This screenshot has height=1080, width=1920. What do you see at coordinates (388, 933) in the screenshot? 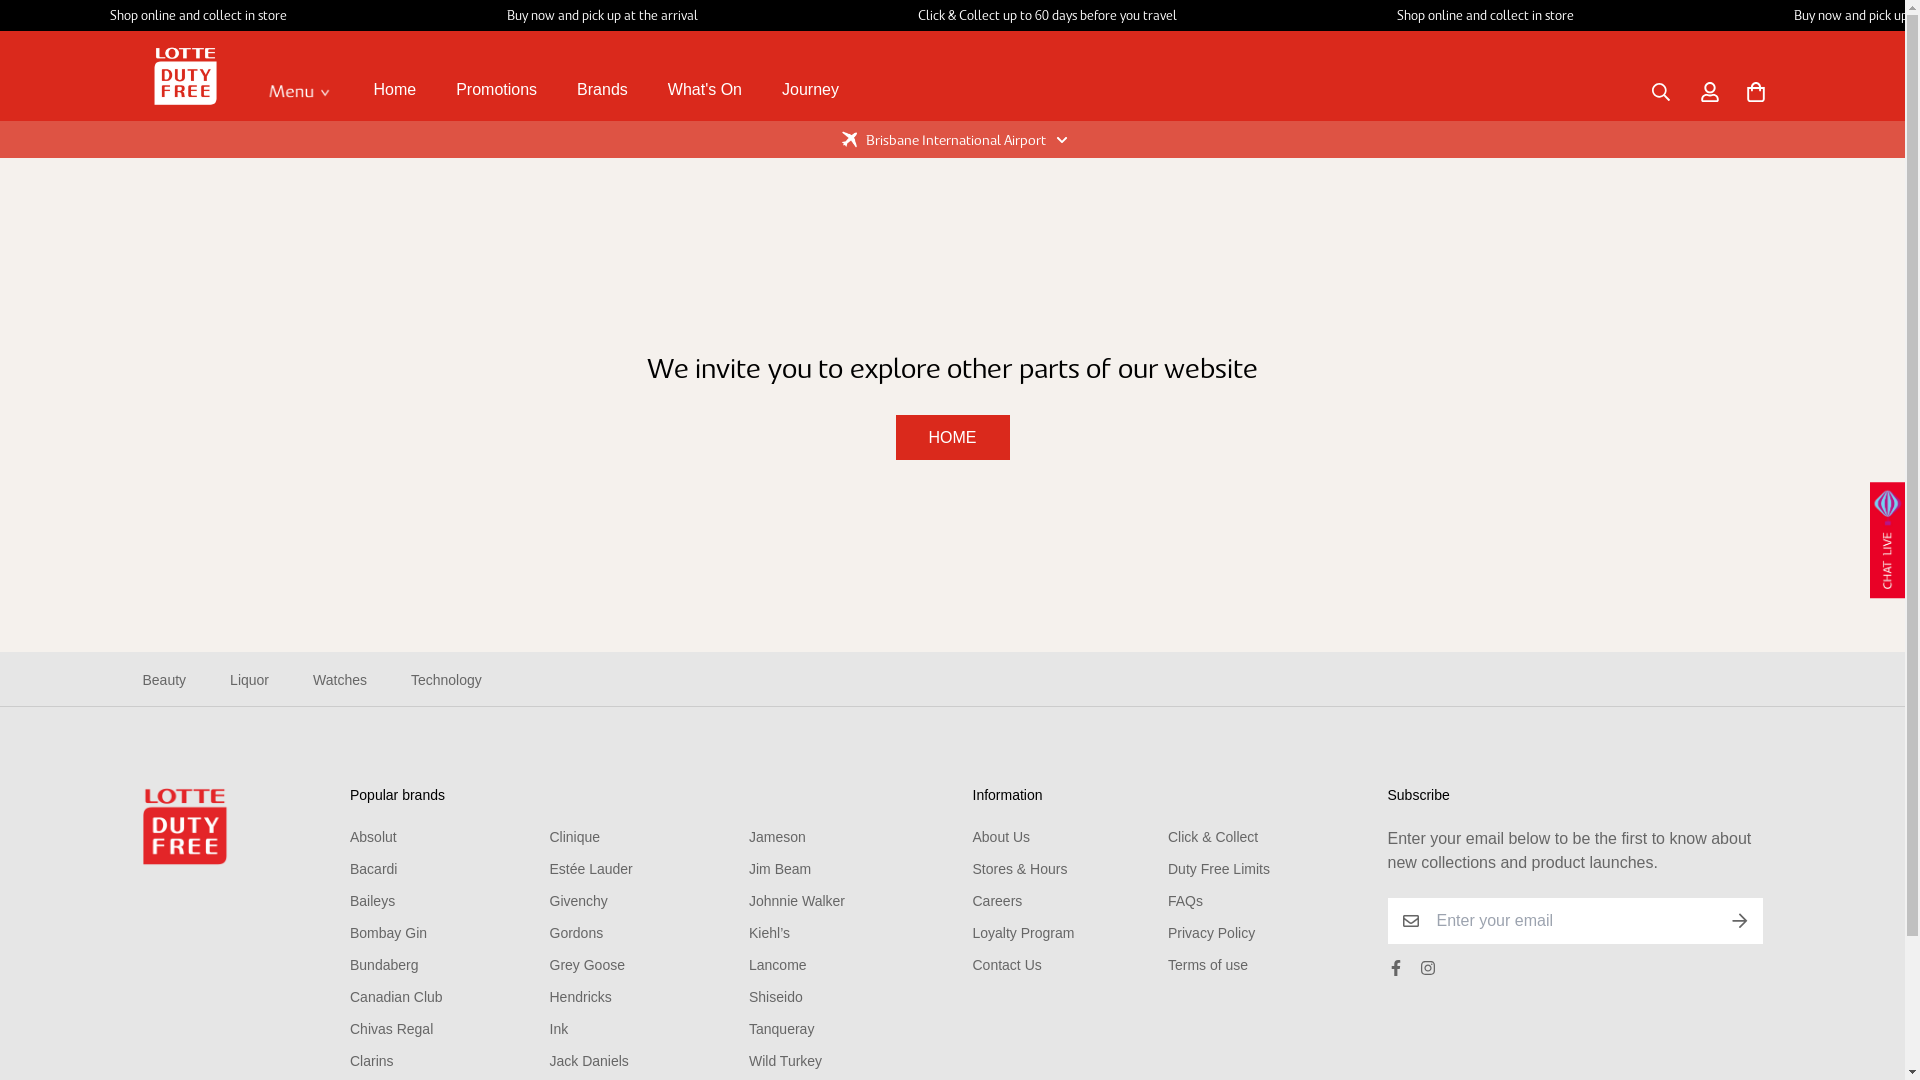
I see `Bombay Gin` at bounding box center [388, 933].